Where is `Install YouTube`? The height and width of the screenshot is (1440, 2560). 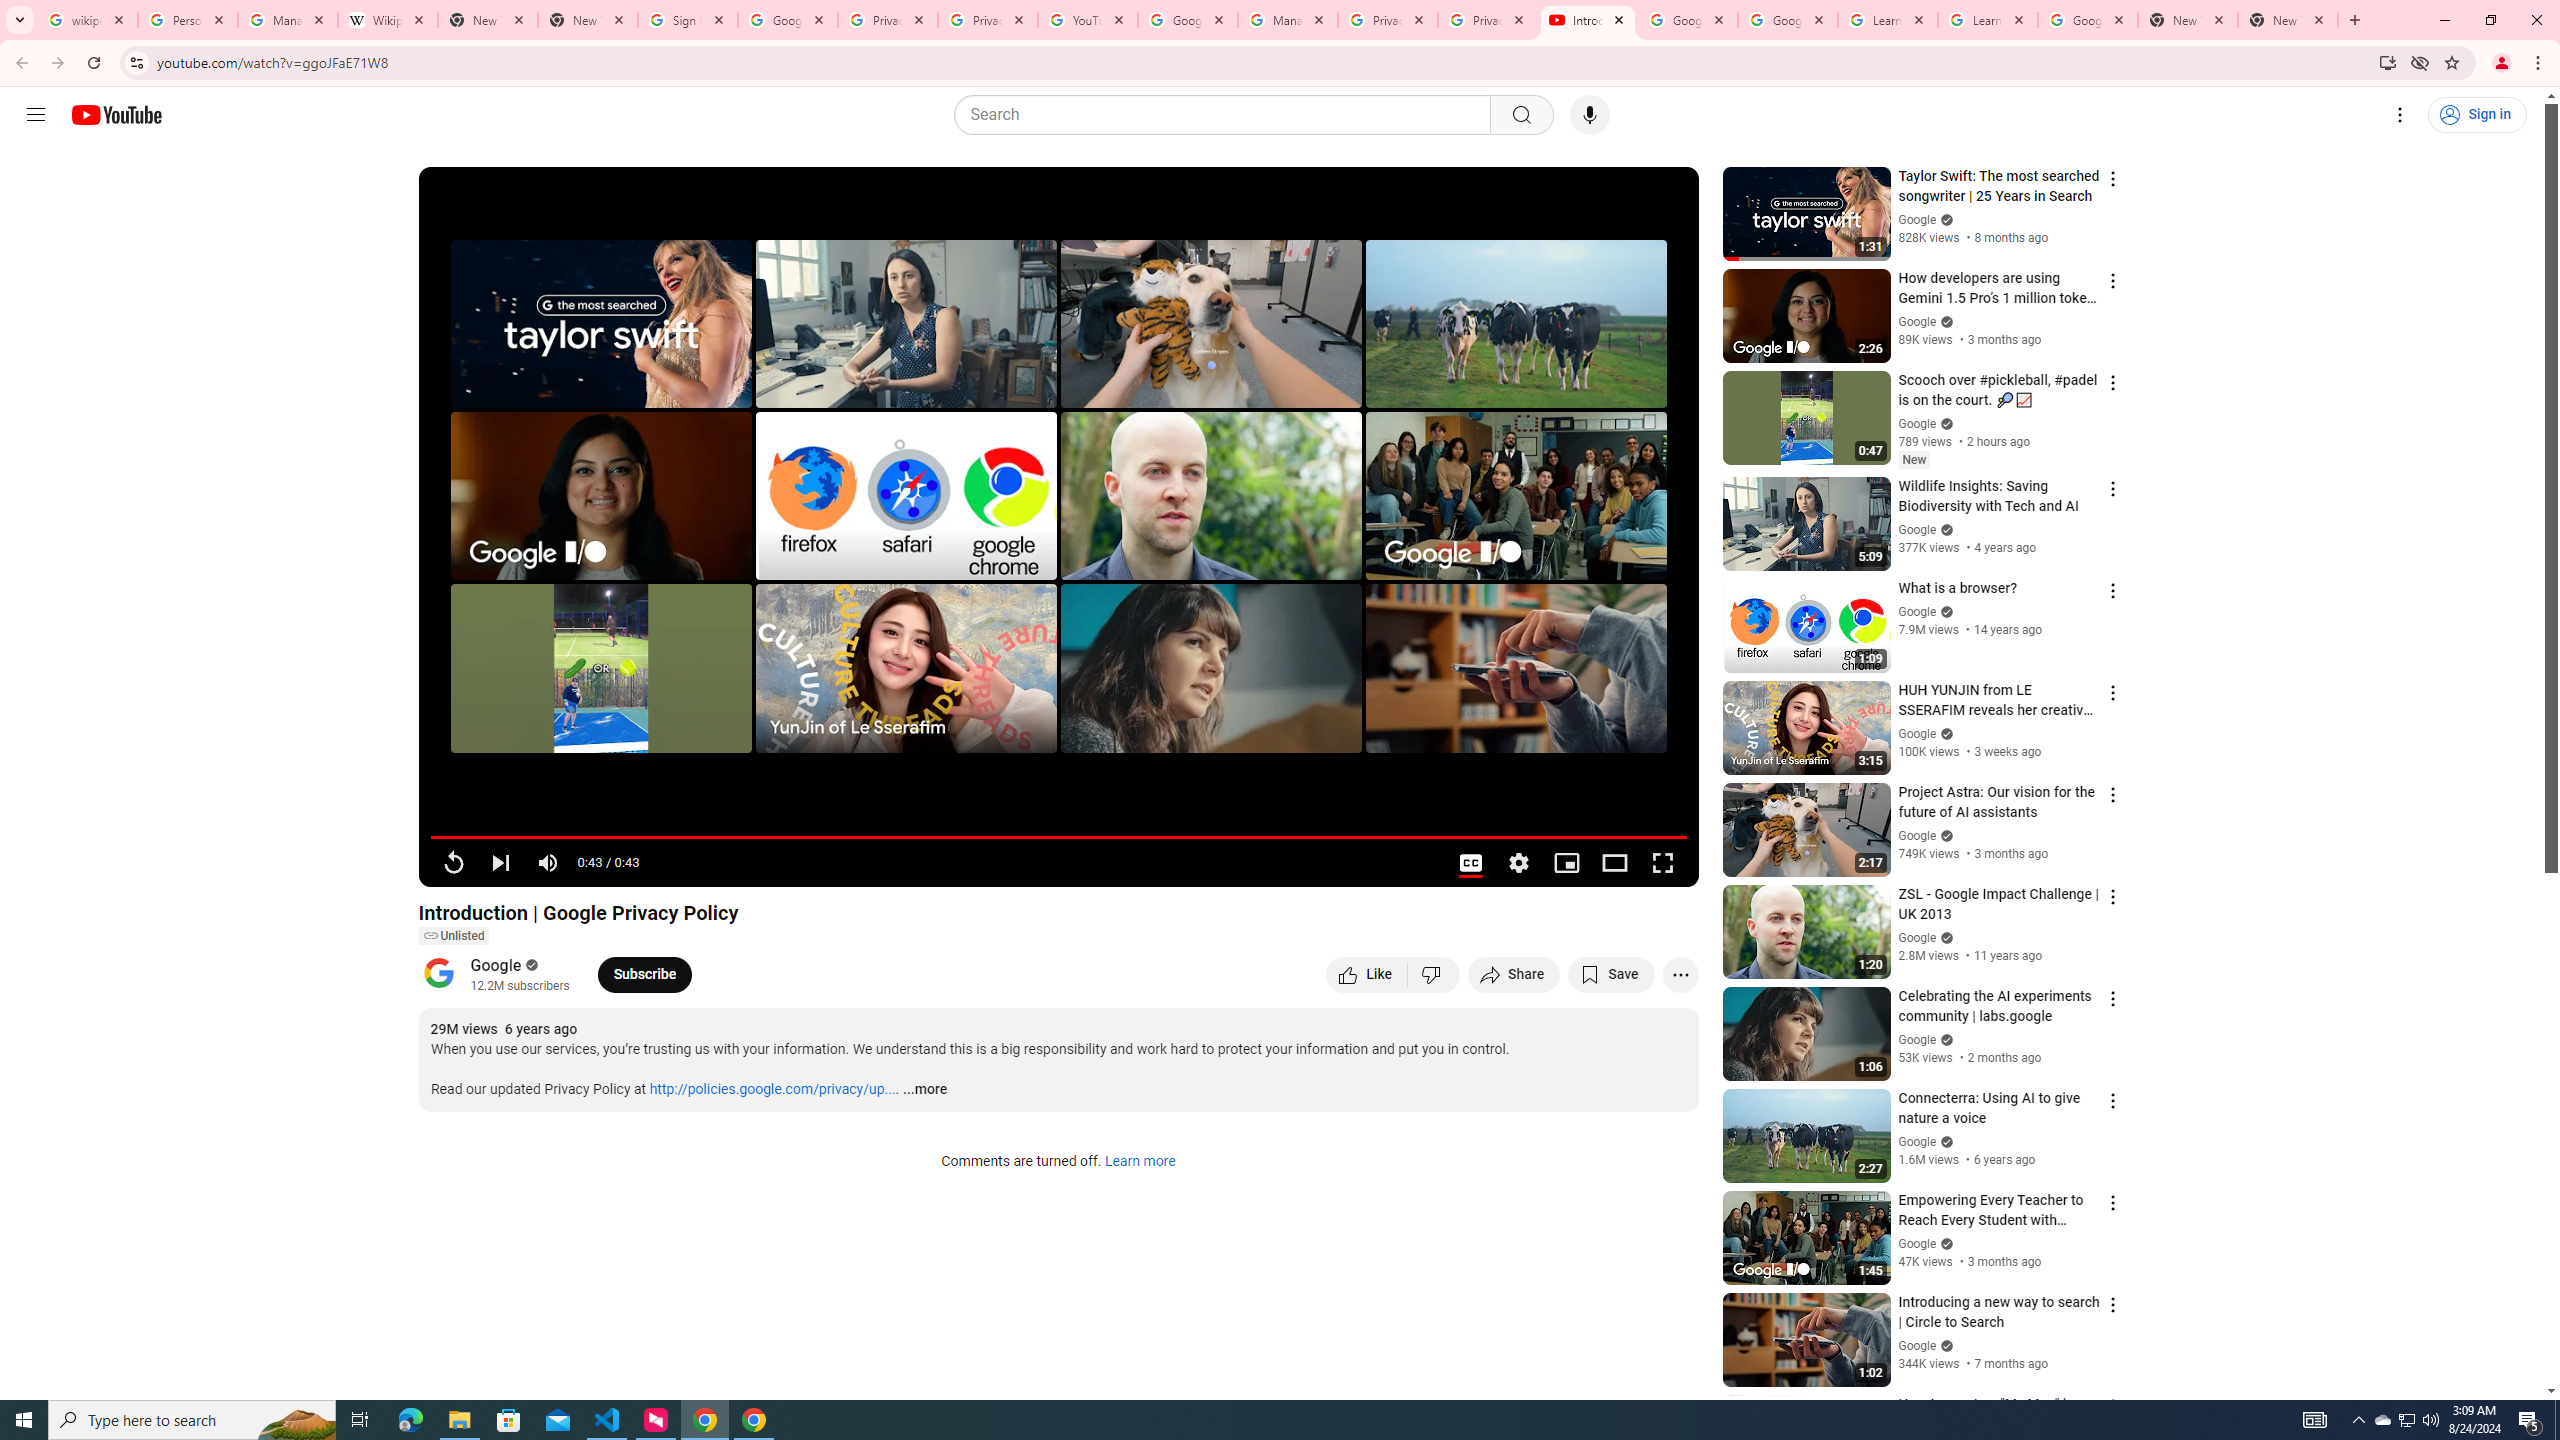 Install YouTube is located at coordinates (2388, 62).